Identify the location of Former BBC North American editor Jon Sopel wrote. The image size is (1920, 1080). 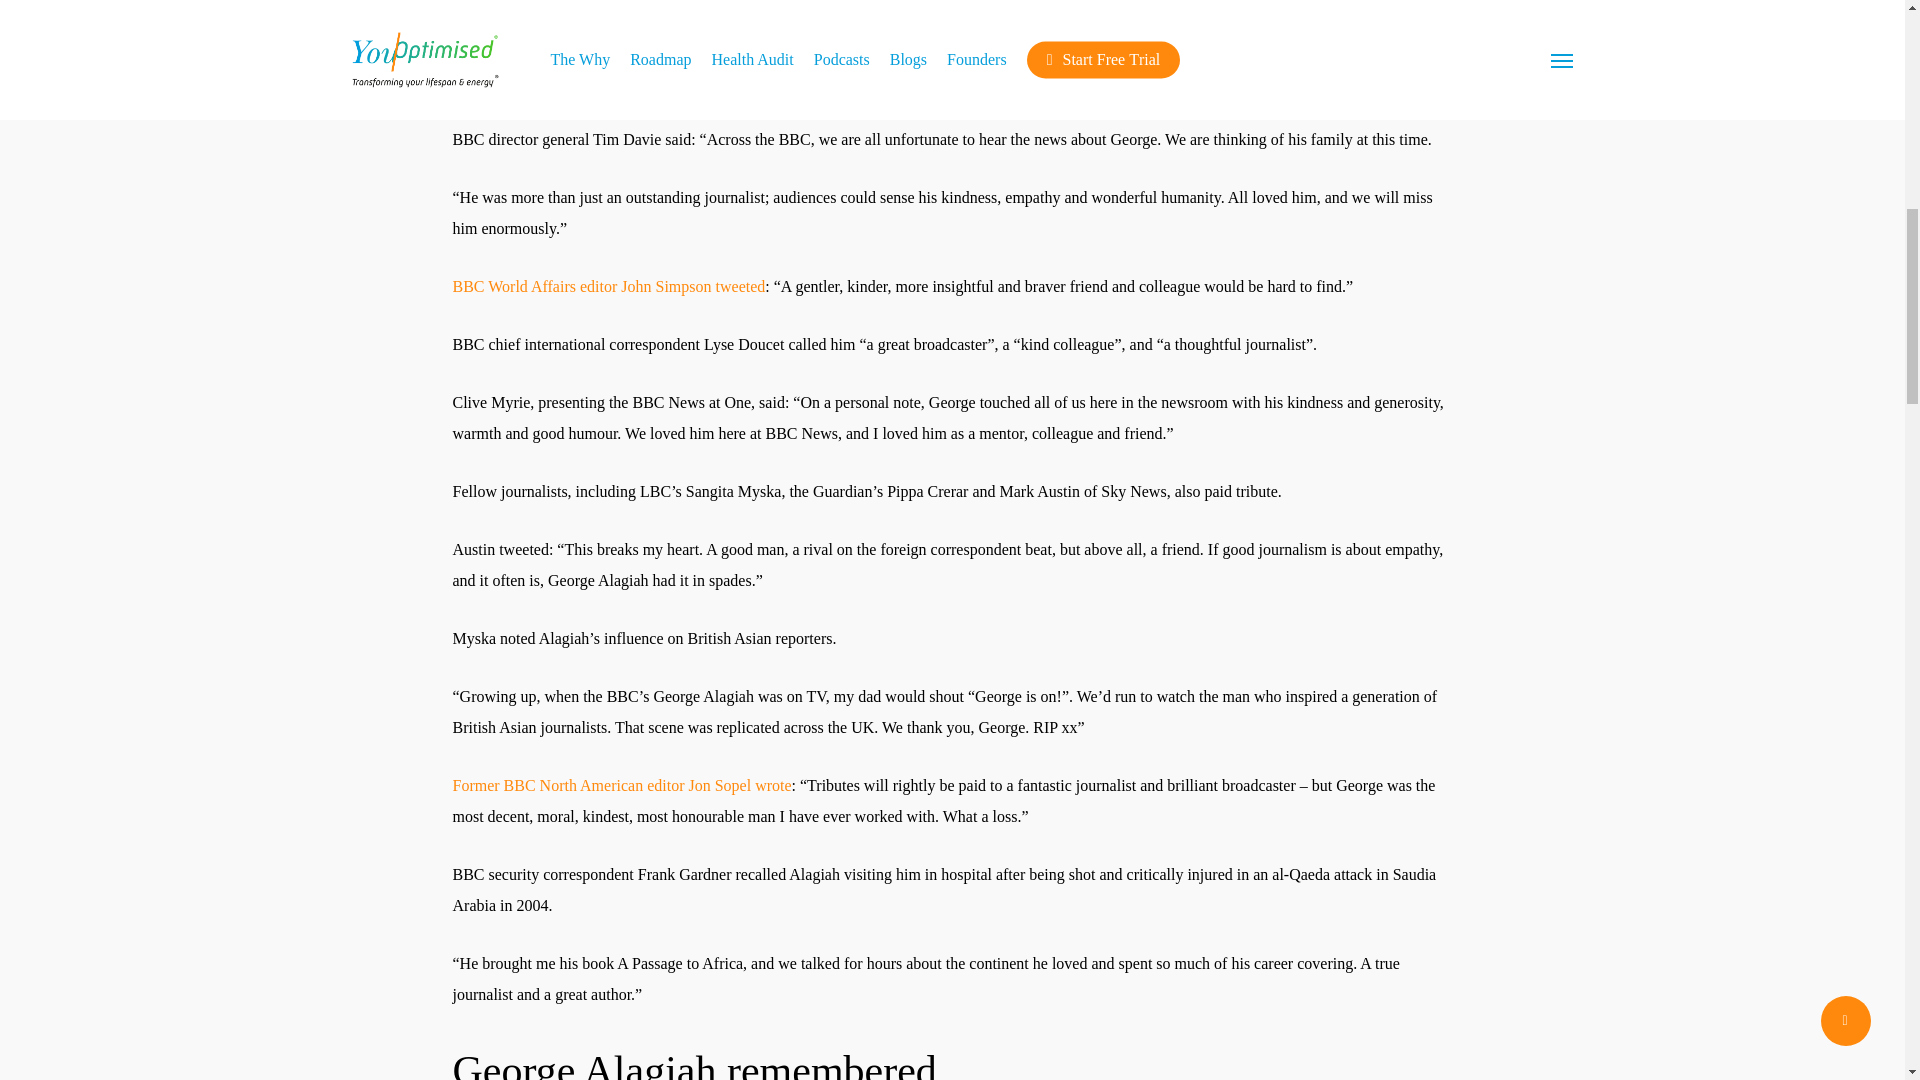
(621, 784).